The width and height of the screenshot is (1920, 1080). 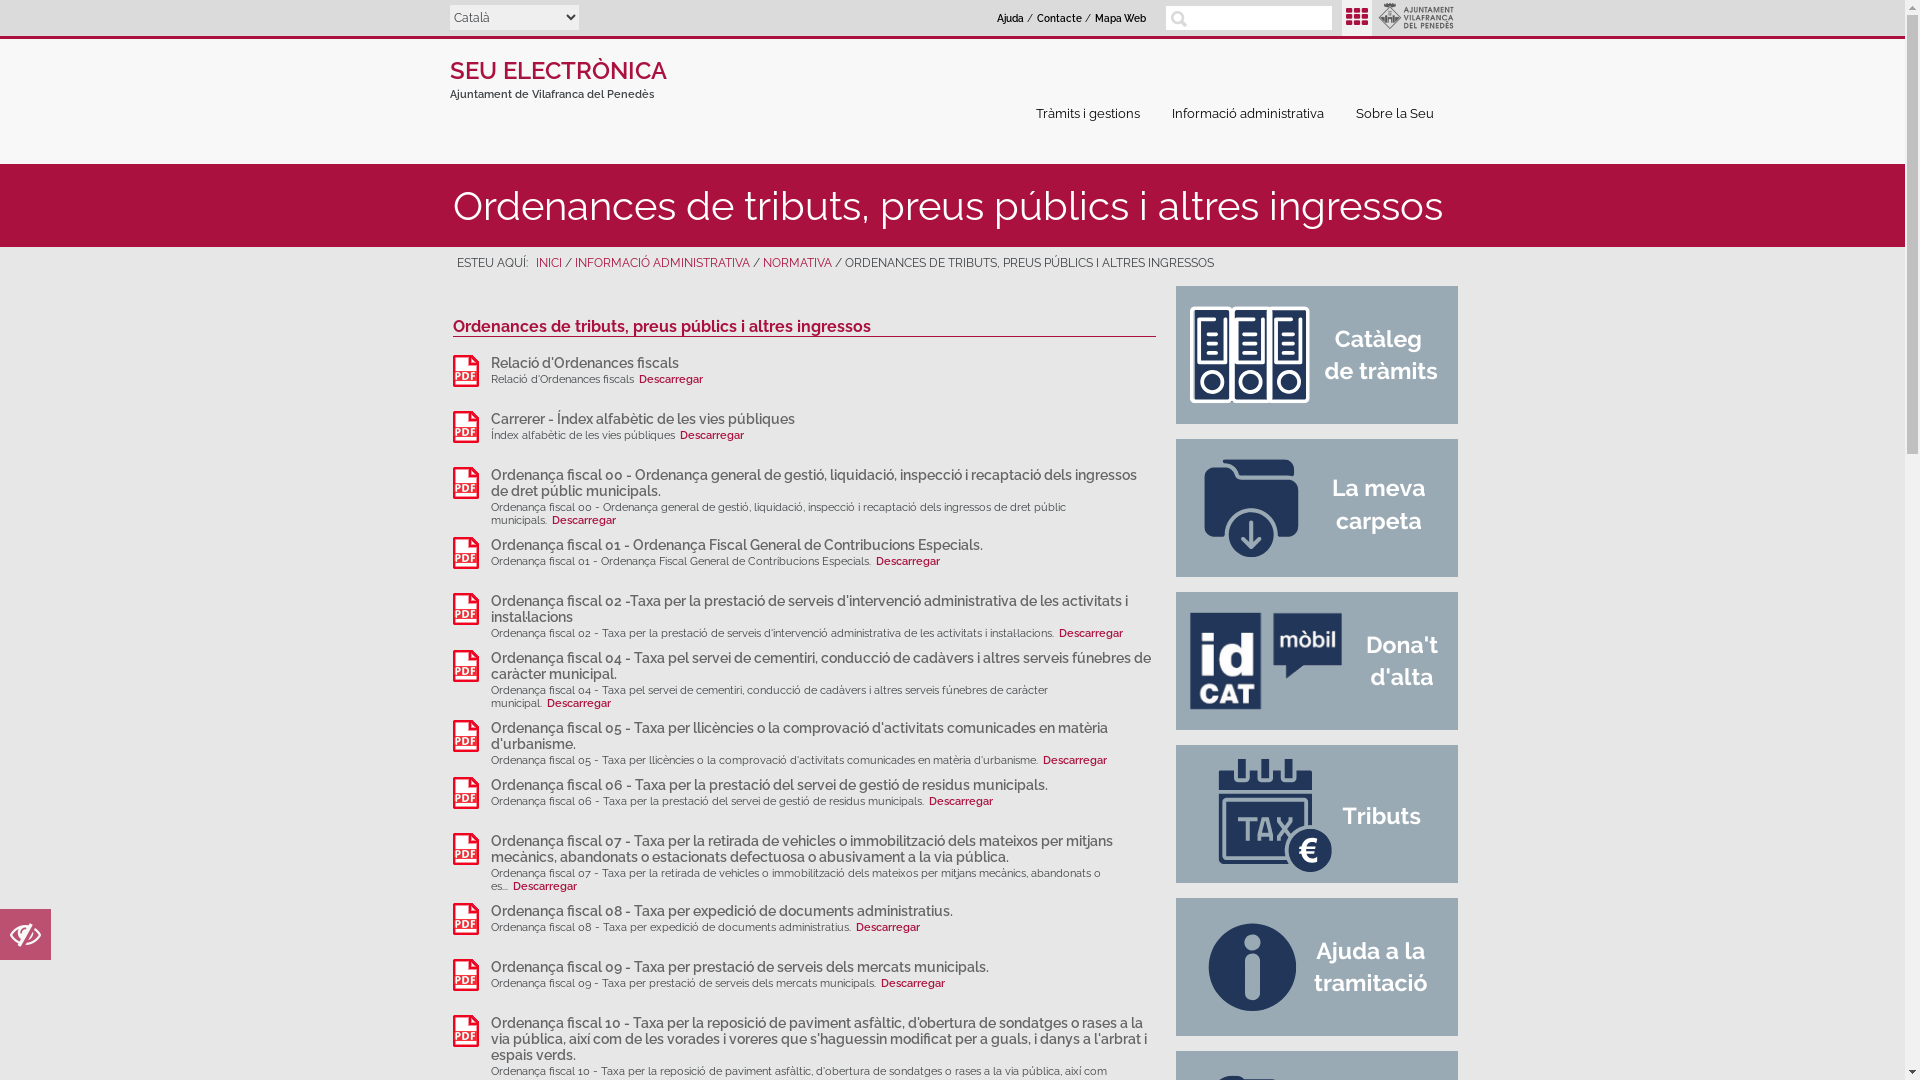 What do you see at coordinates (1319, 814) in the screenshot?
I see `Tributs` at bounding box center [1319, 814].